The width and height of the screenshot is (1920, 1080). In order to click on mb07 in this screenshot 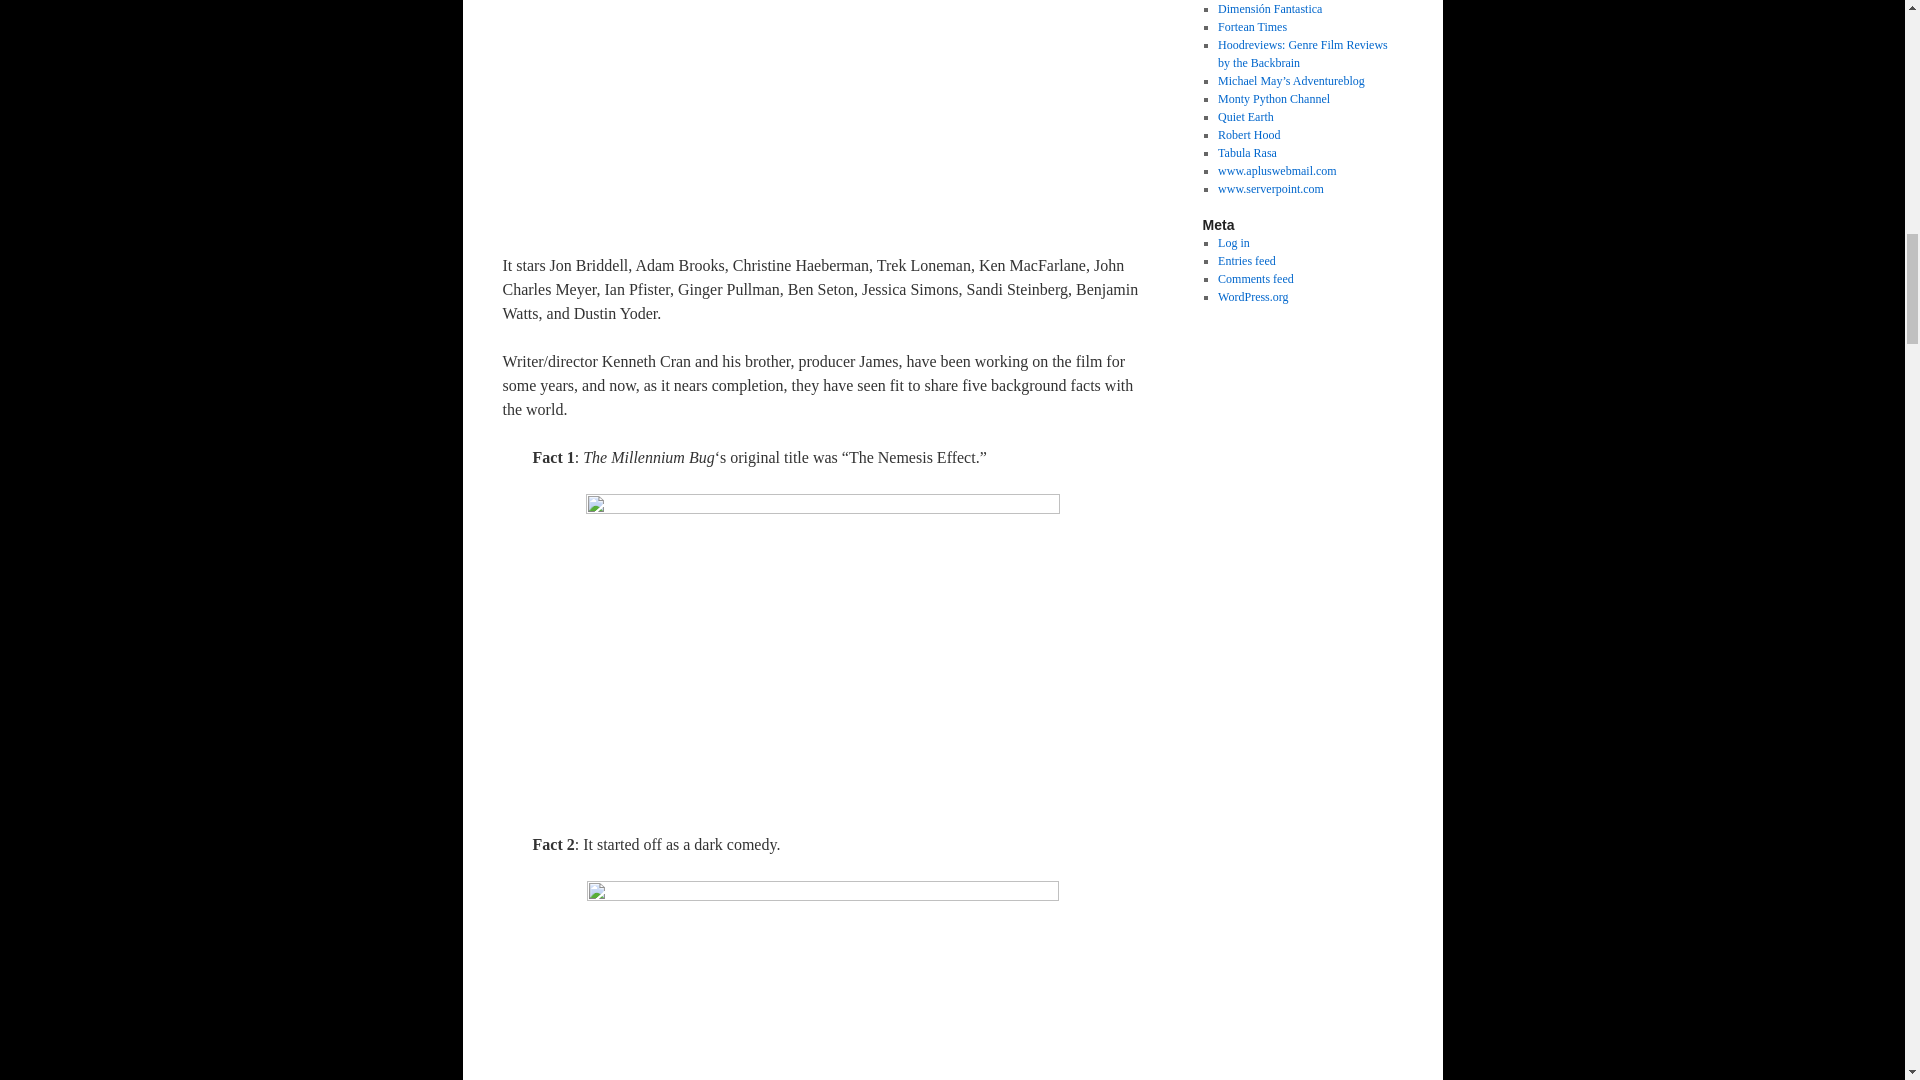, I will do `click(822, 115)`.